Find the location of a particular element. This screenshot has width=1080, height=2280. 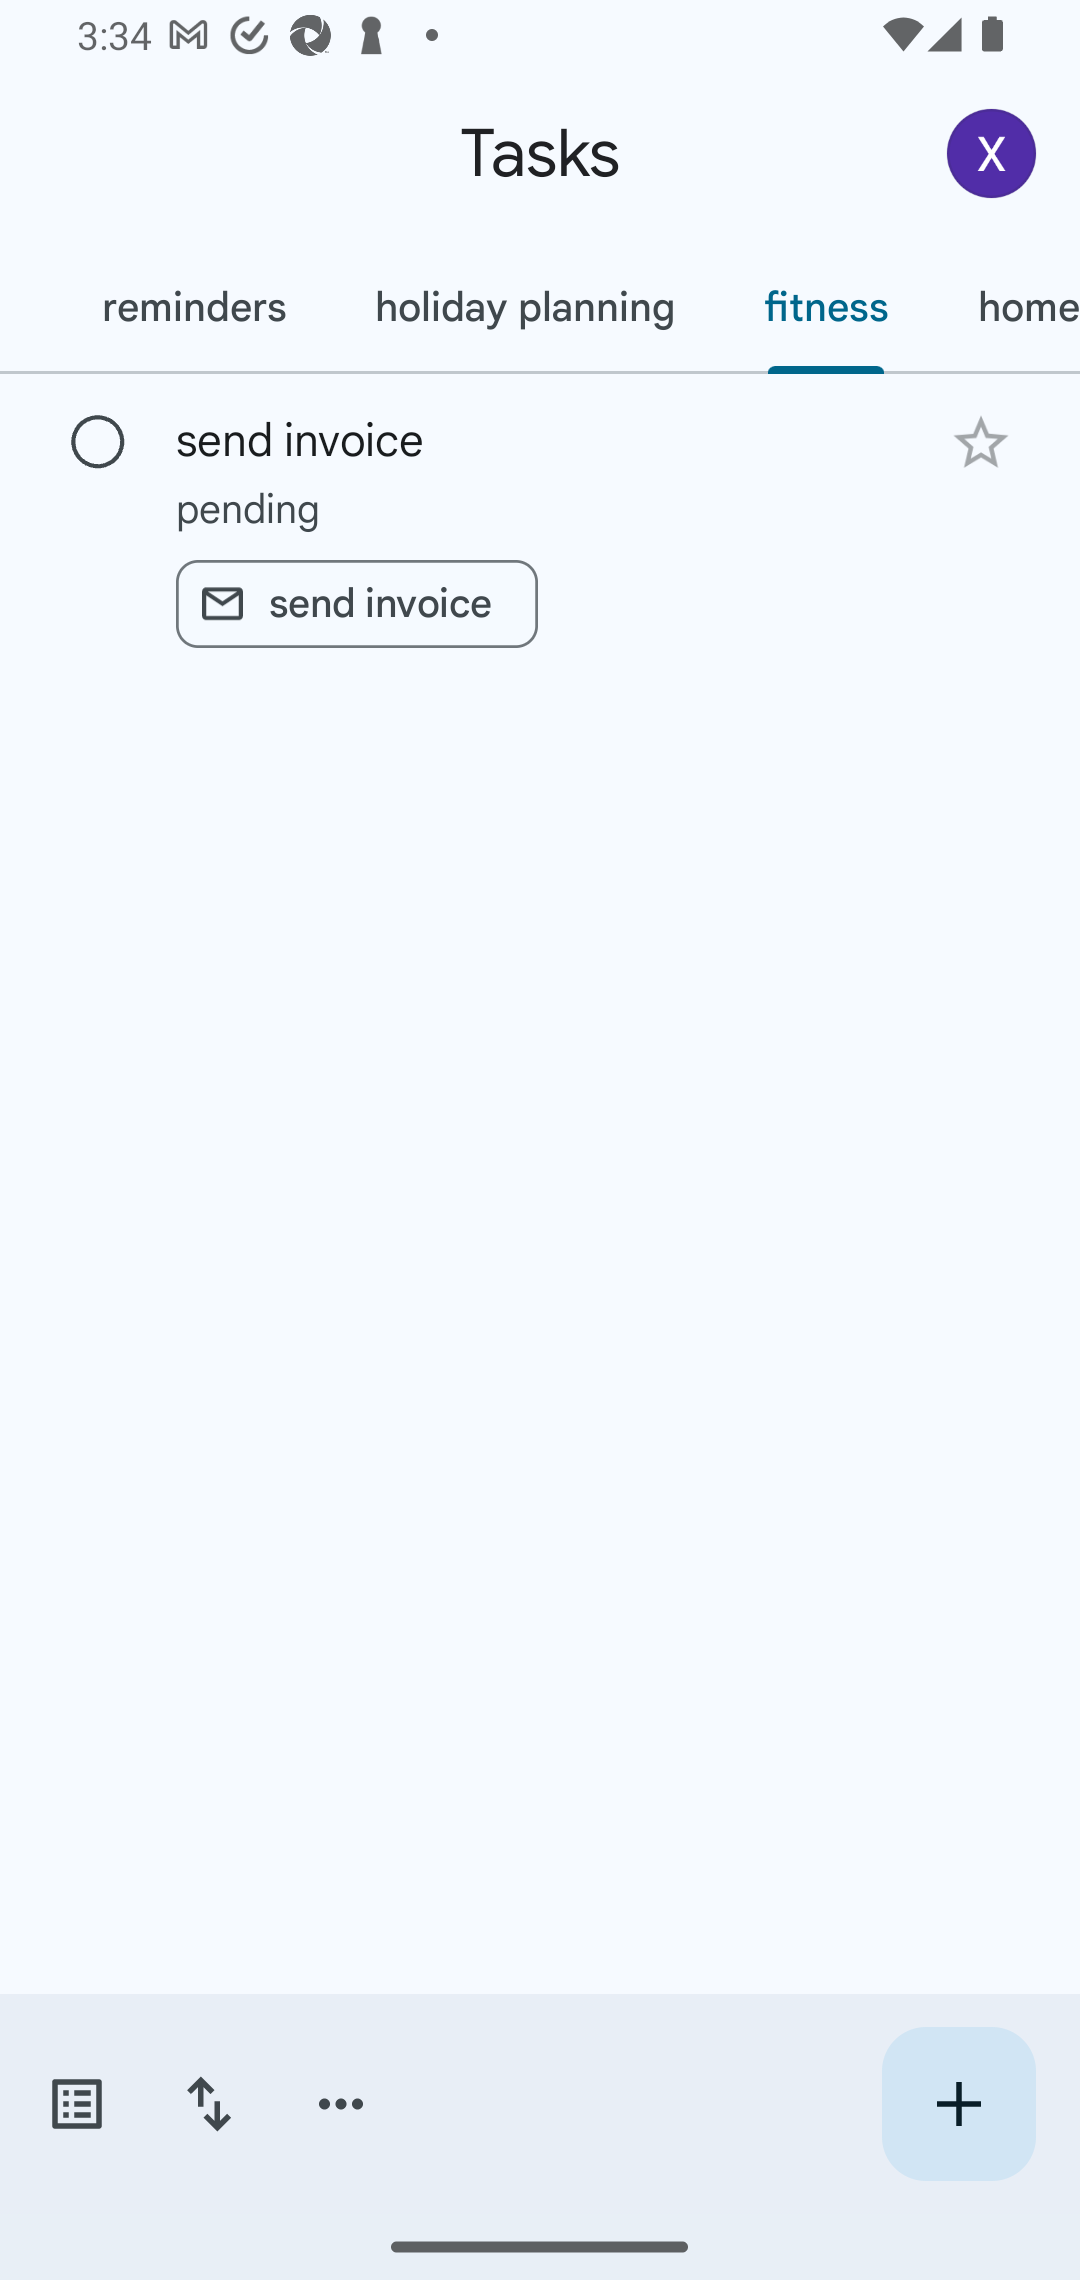

Switch task lists is located at coordinates (76, 2104).